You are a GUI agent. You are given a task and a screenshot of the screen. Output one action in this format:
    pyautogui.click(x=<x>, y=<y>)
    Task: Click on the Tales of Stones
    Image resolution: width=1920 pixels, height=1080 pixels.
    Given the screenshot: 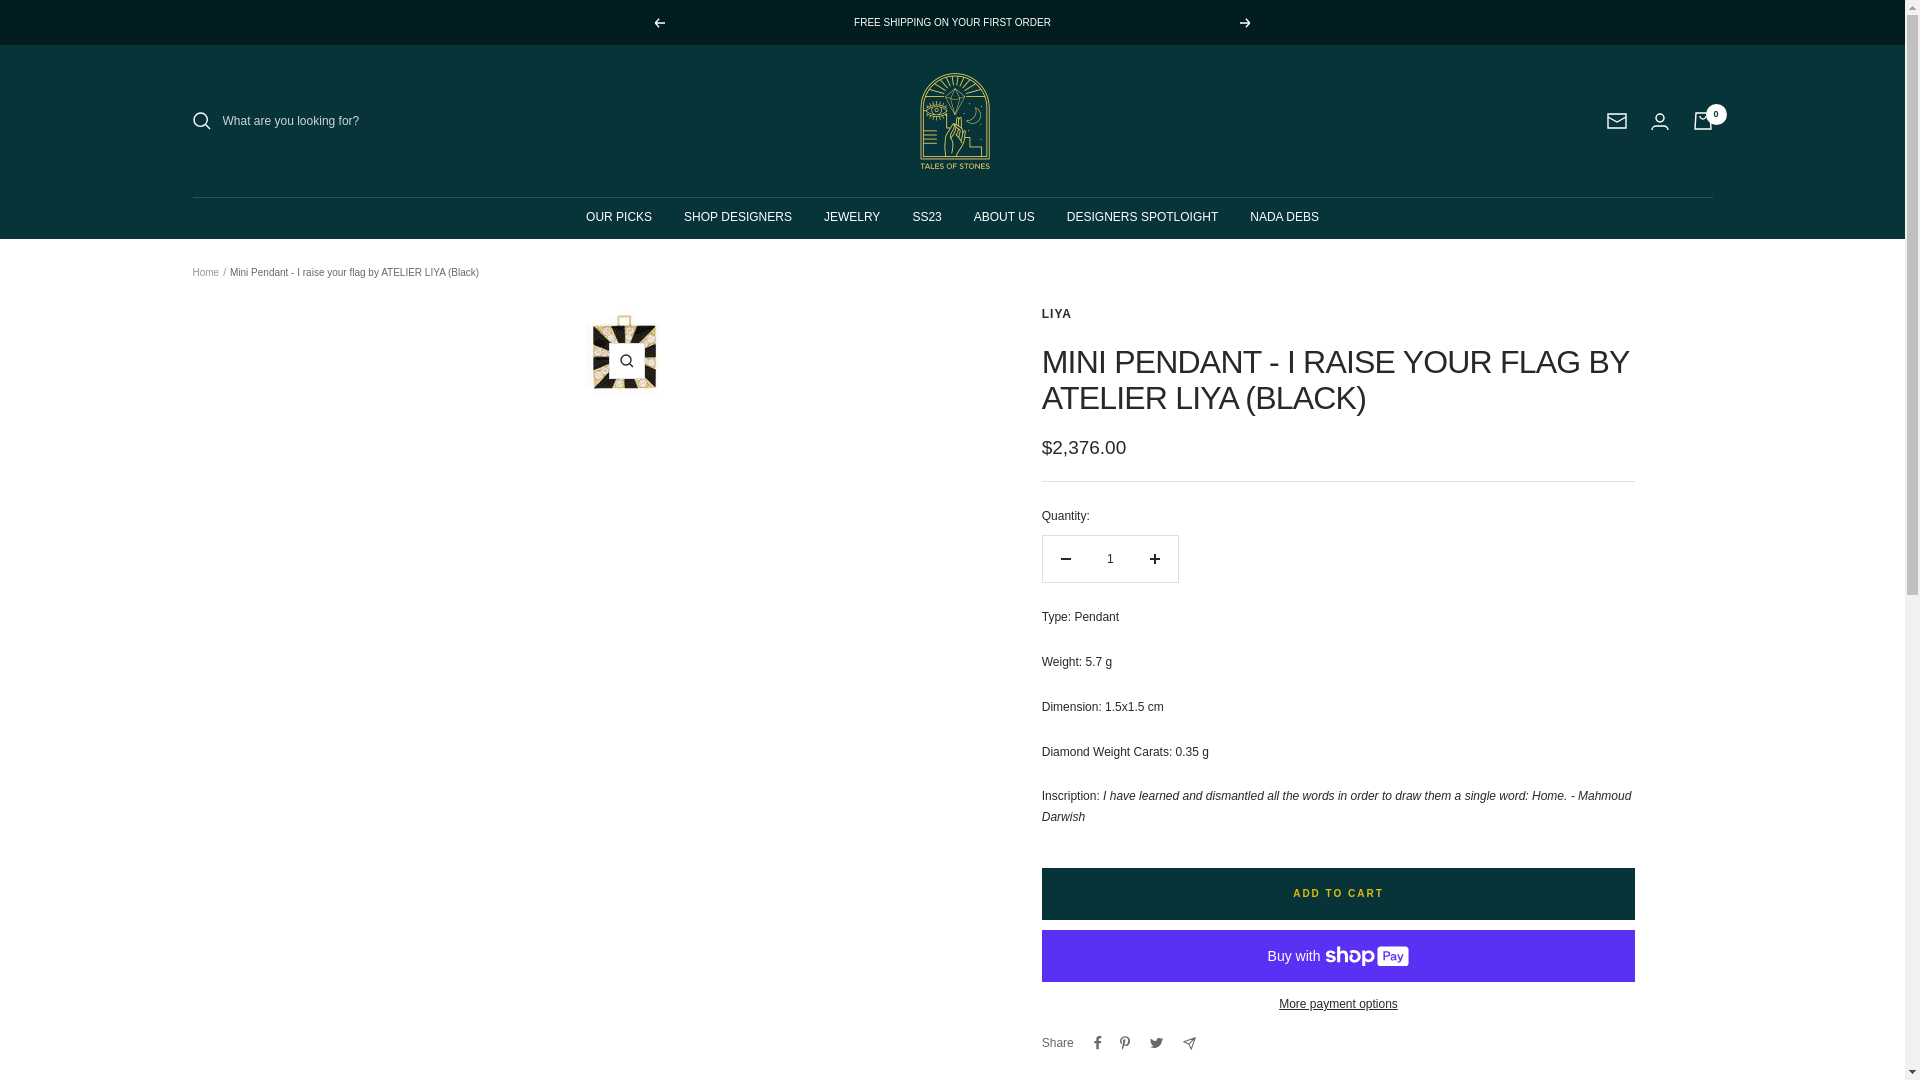 What is the action you would take?
    pyautogui.click(x=953, y=120)
    